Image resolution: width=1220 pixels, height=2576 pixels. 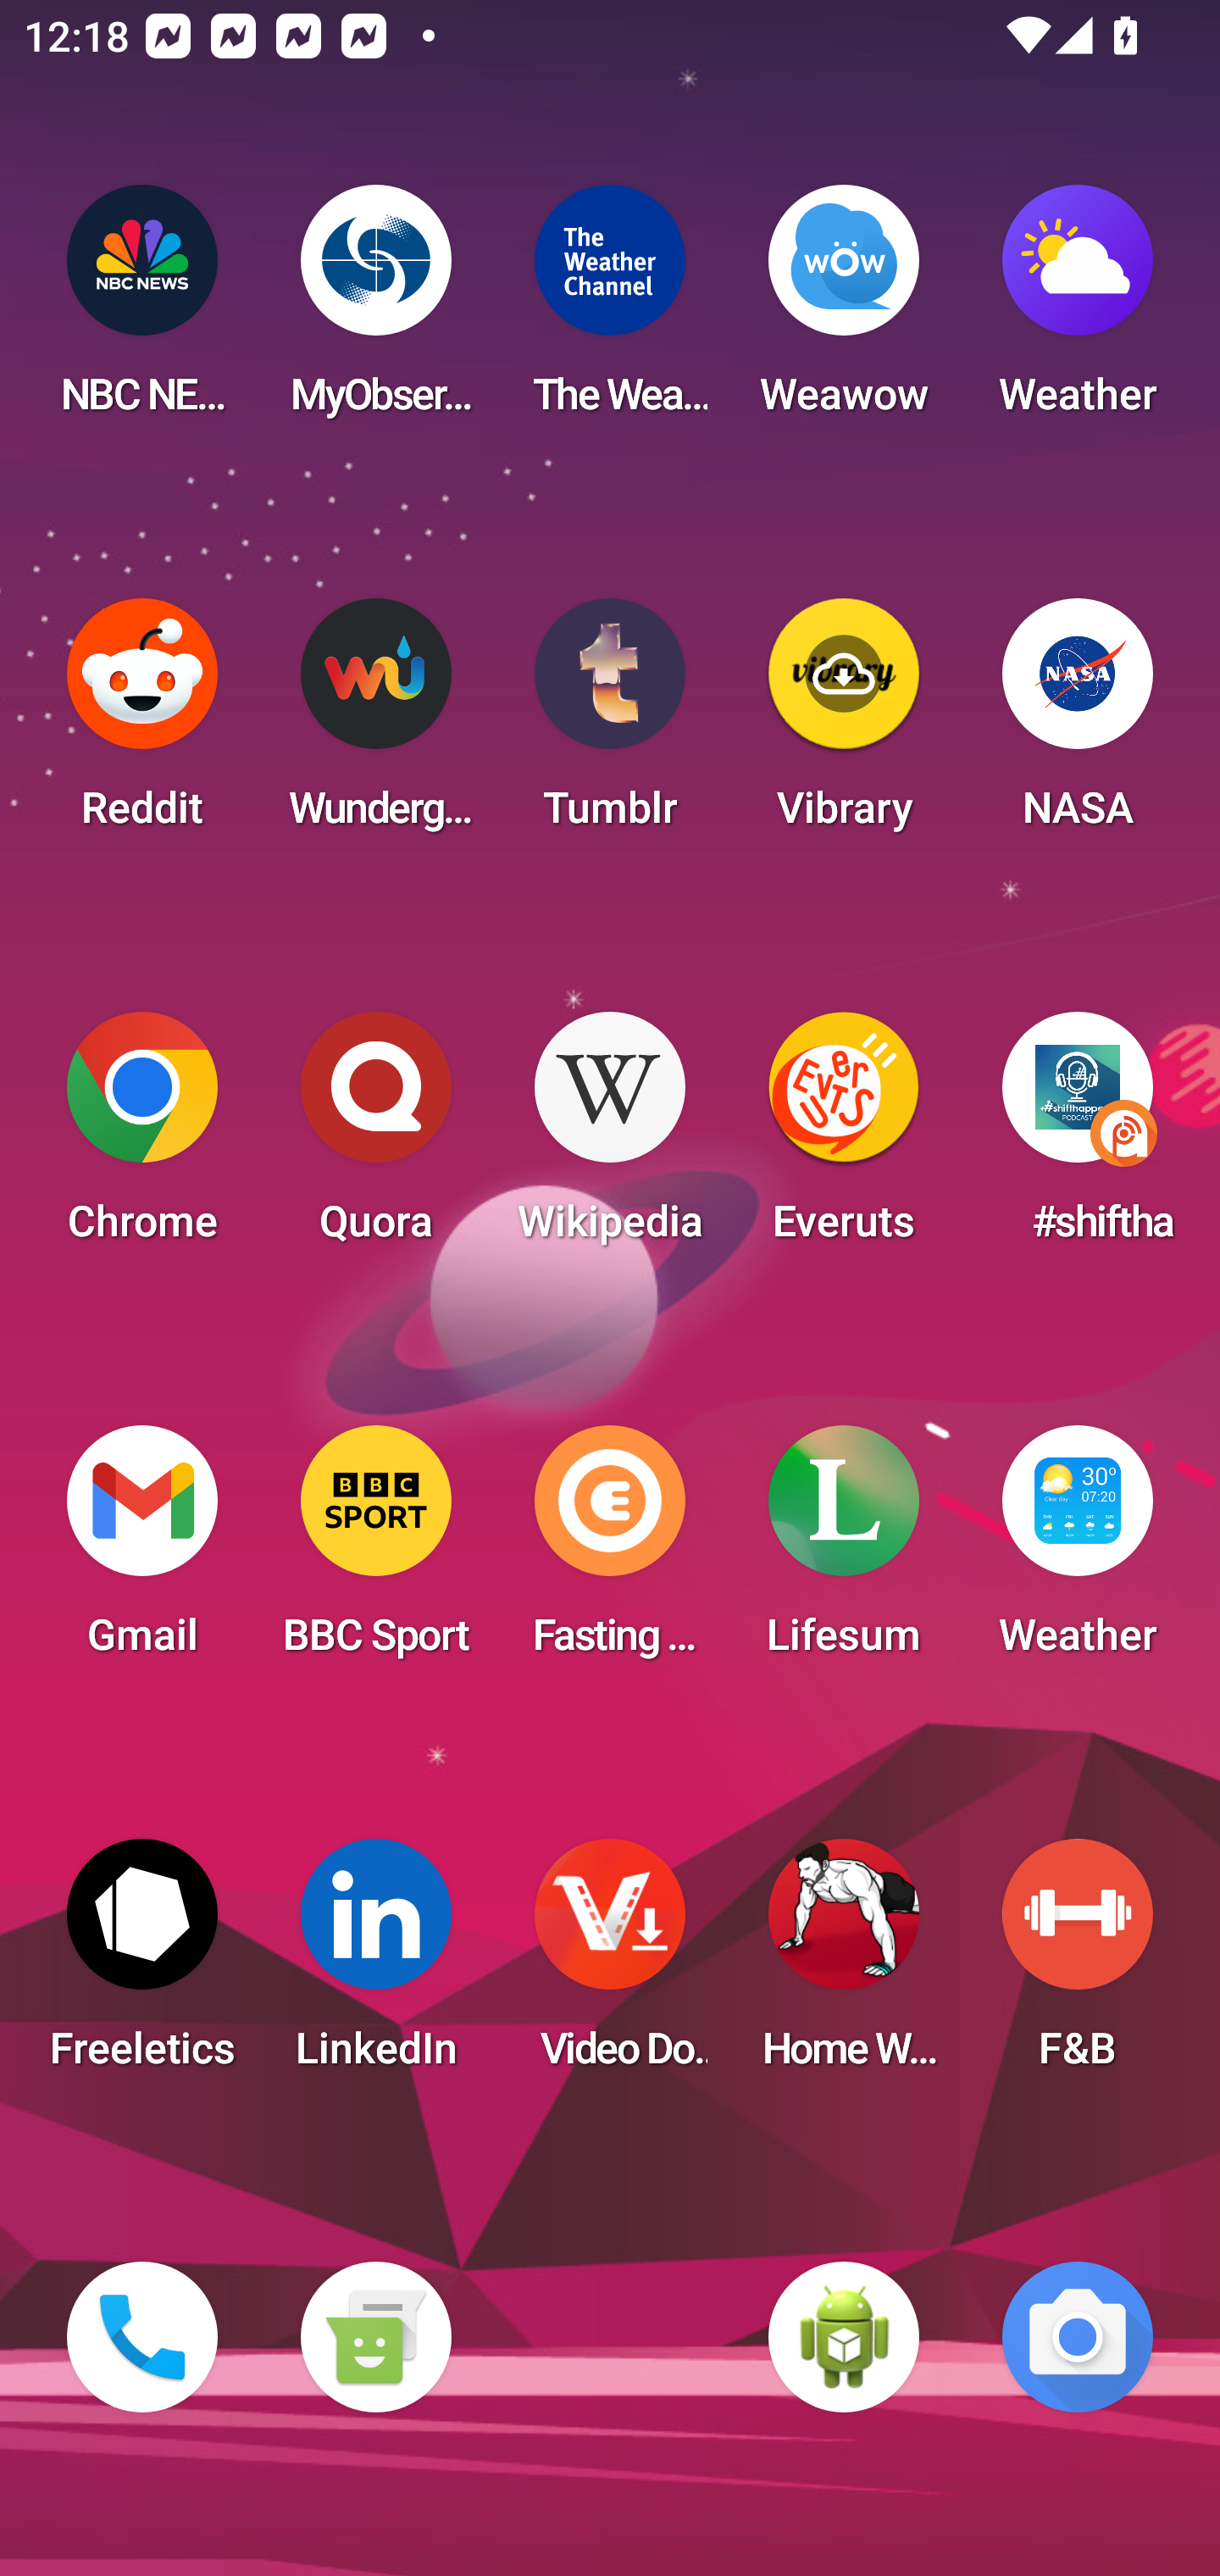 I want to click on Phone, so click(x=142, y=2337).